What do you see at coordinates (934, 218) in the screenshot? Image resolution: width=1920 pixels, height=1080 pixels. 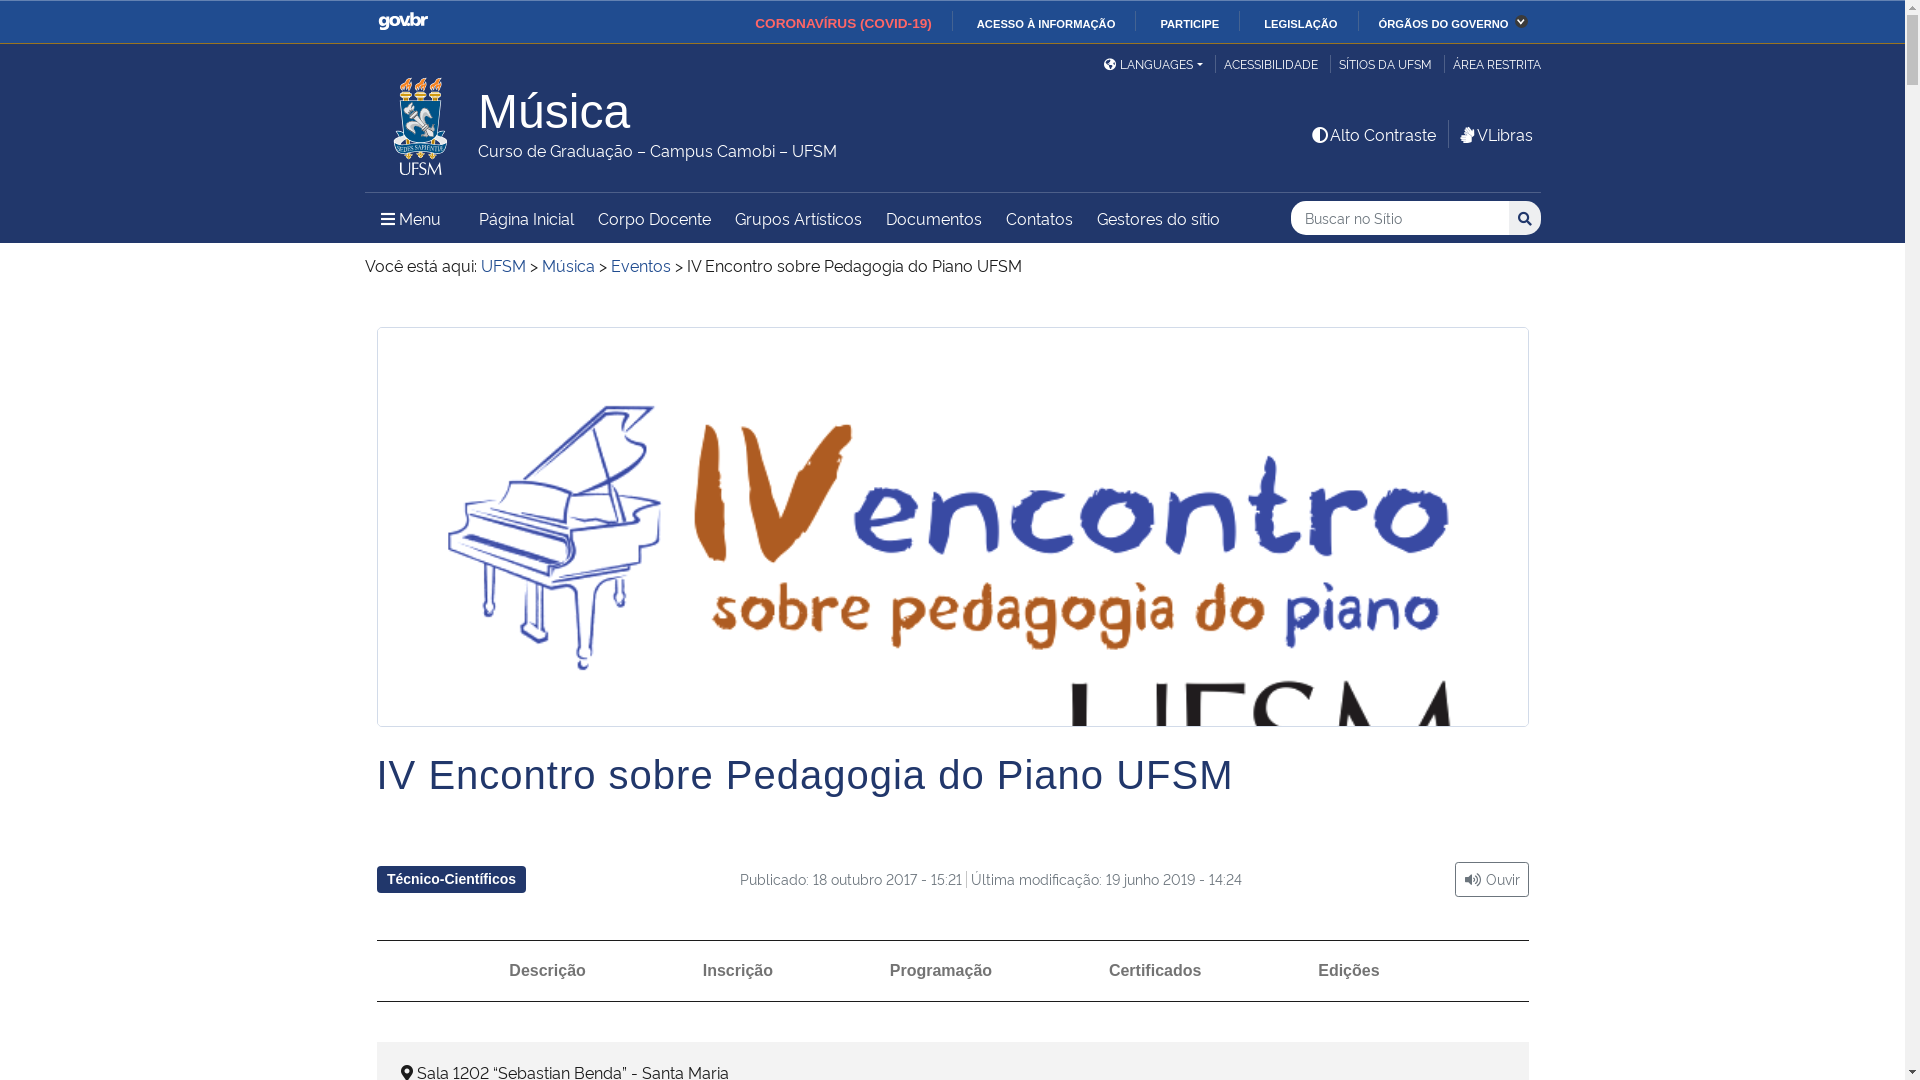 I see `Documentos` at bounding box center [934, 218].